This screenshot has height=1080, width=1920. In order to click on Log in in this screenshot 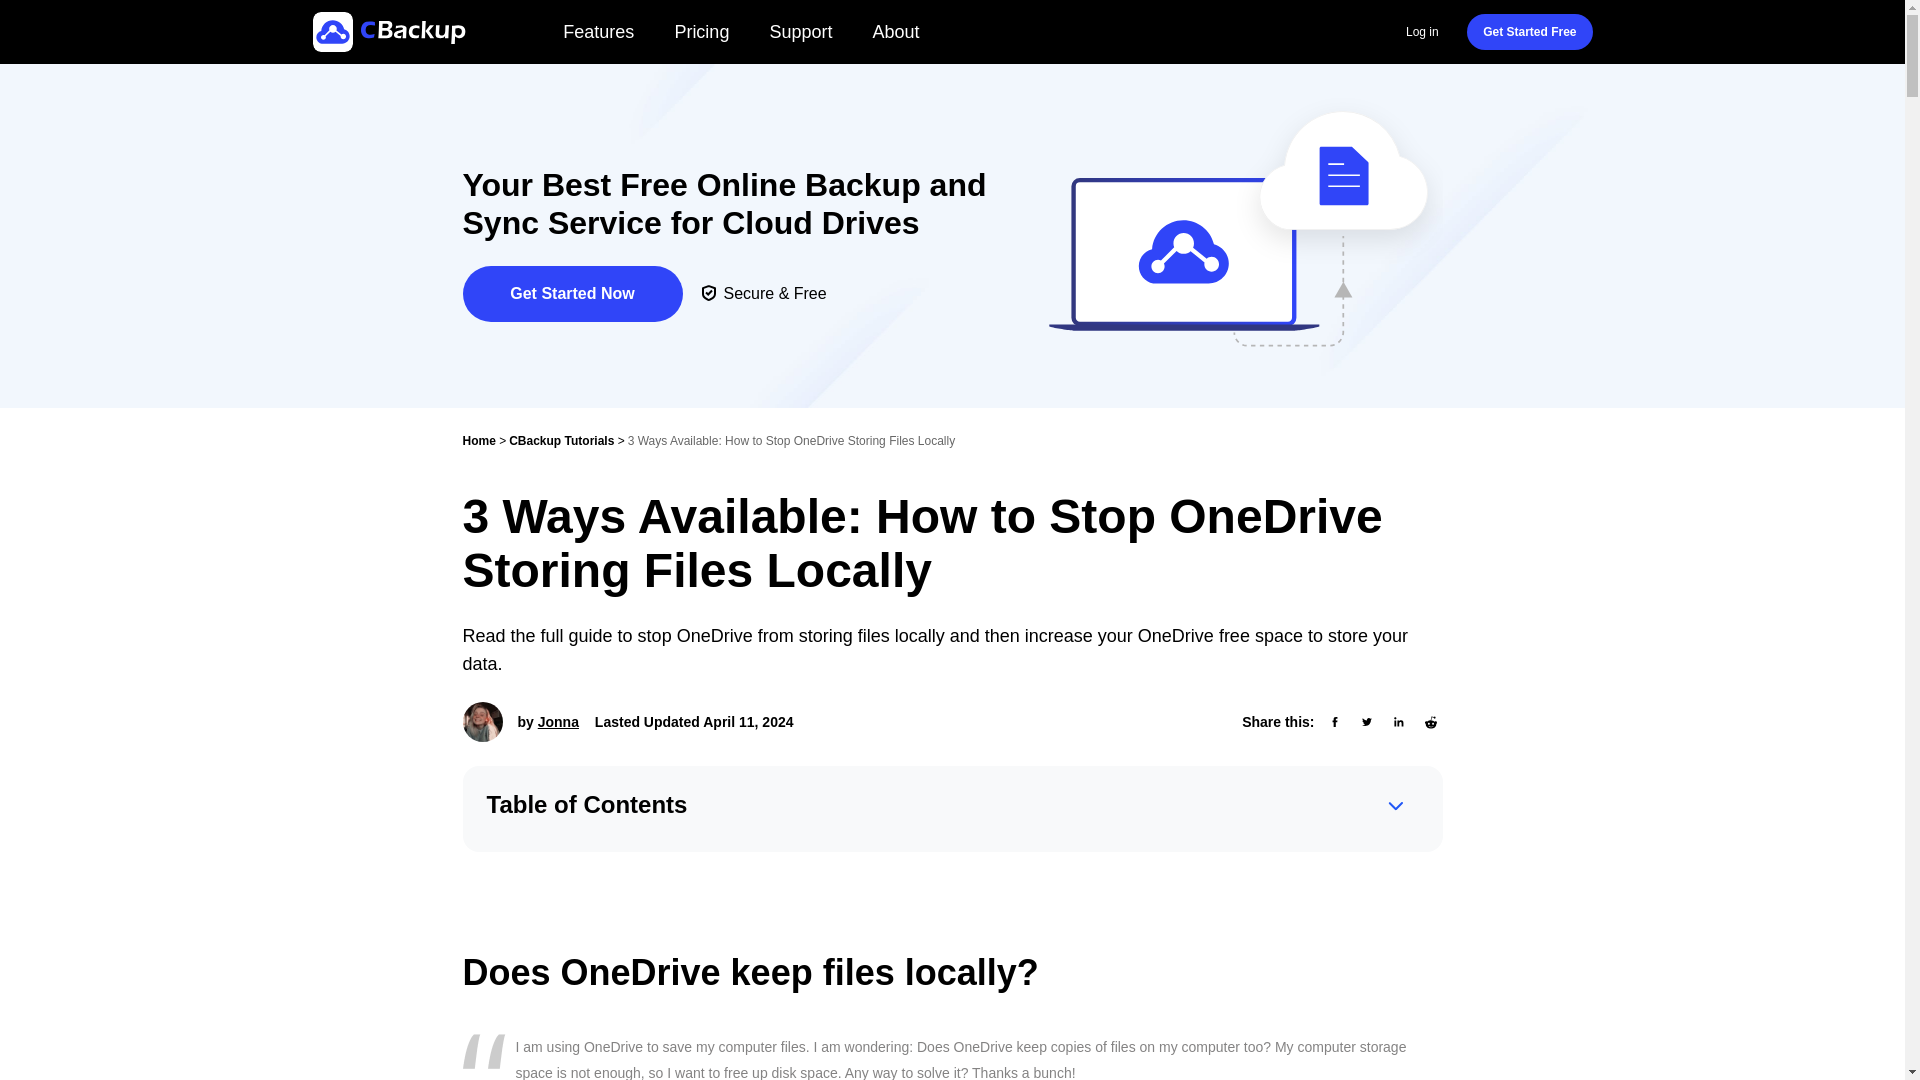, I will do `click(1422, 32)`.